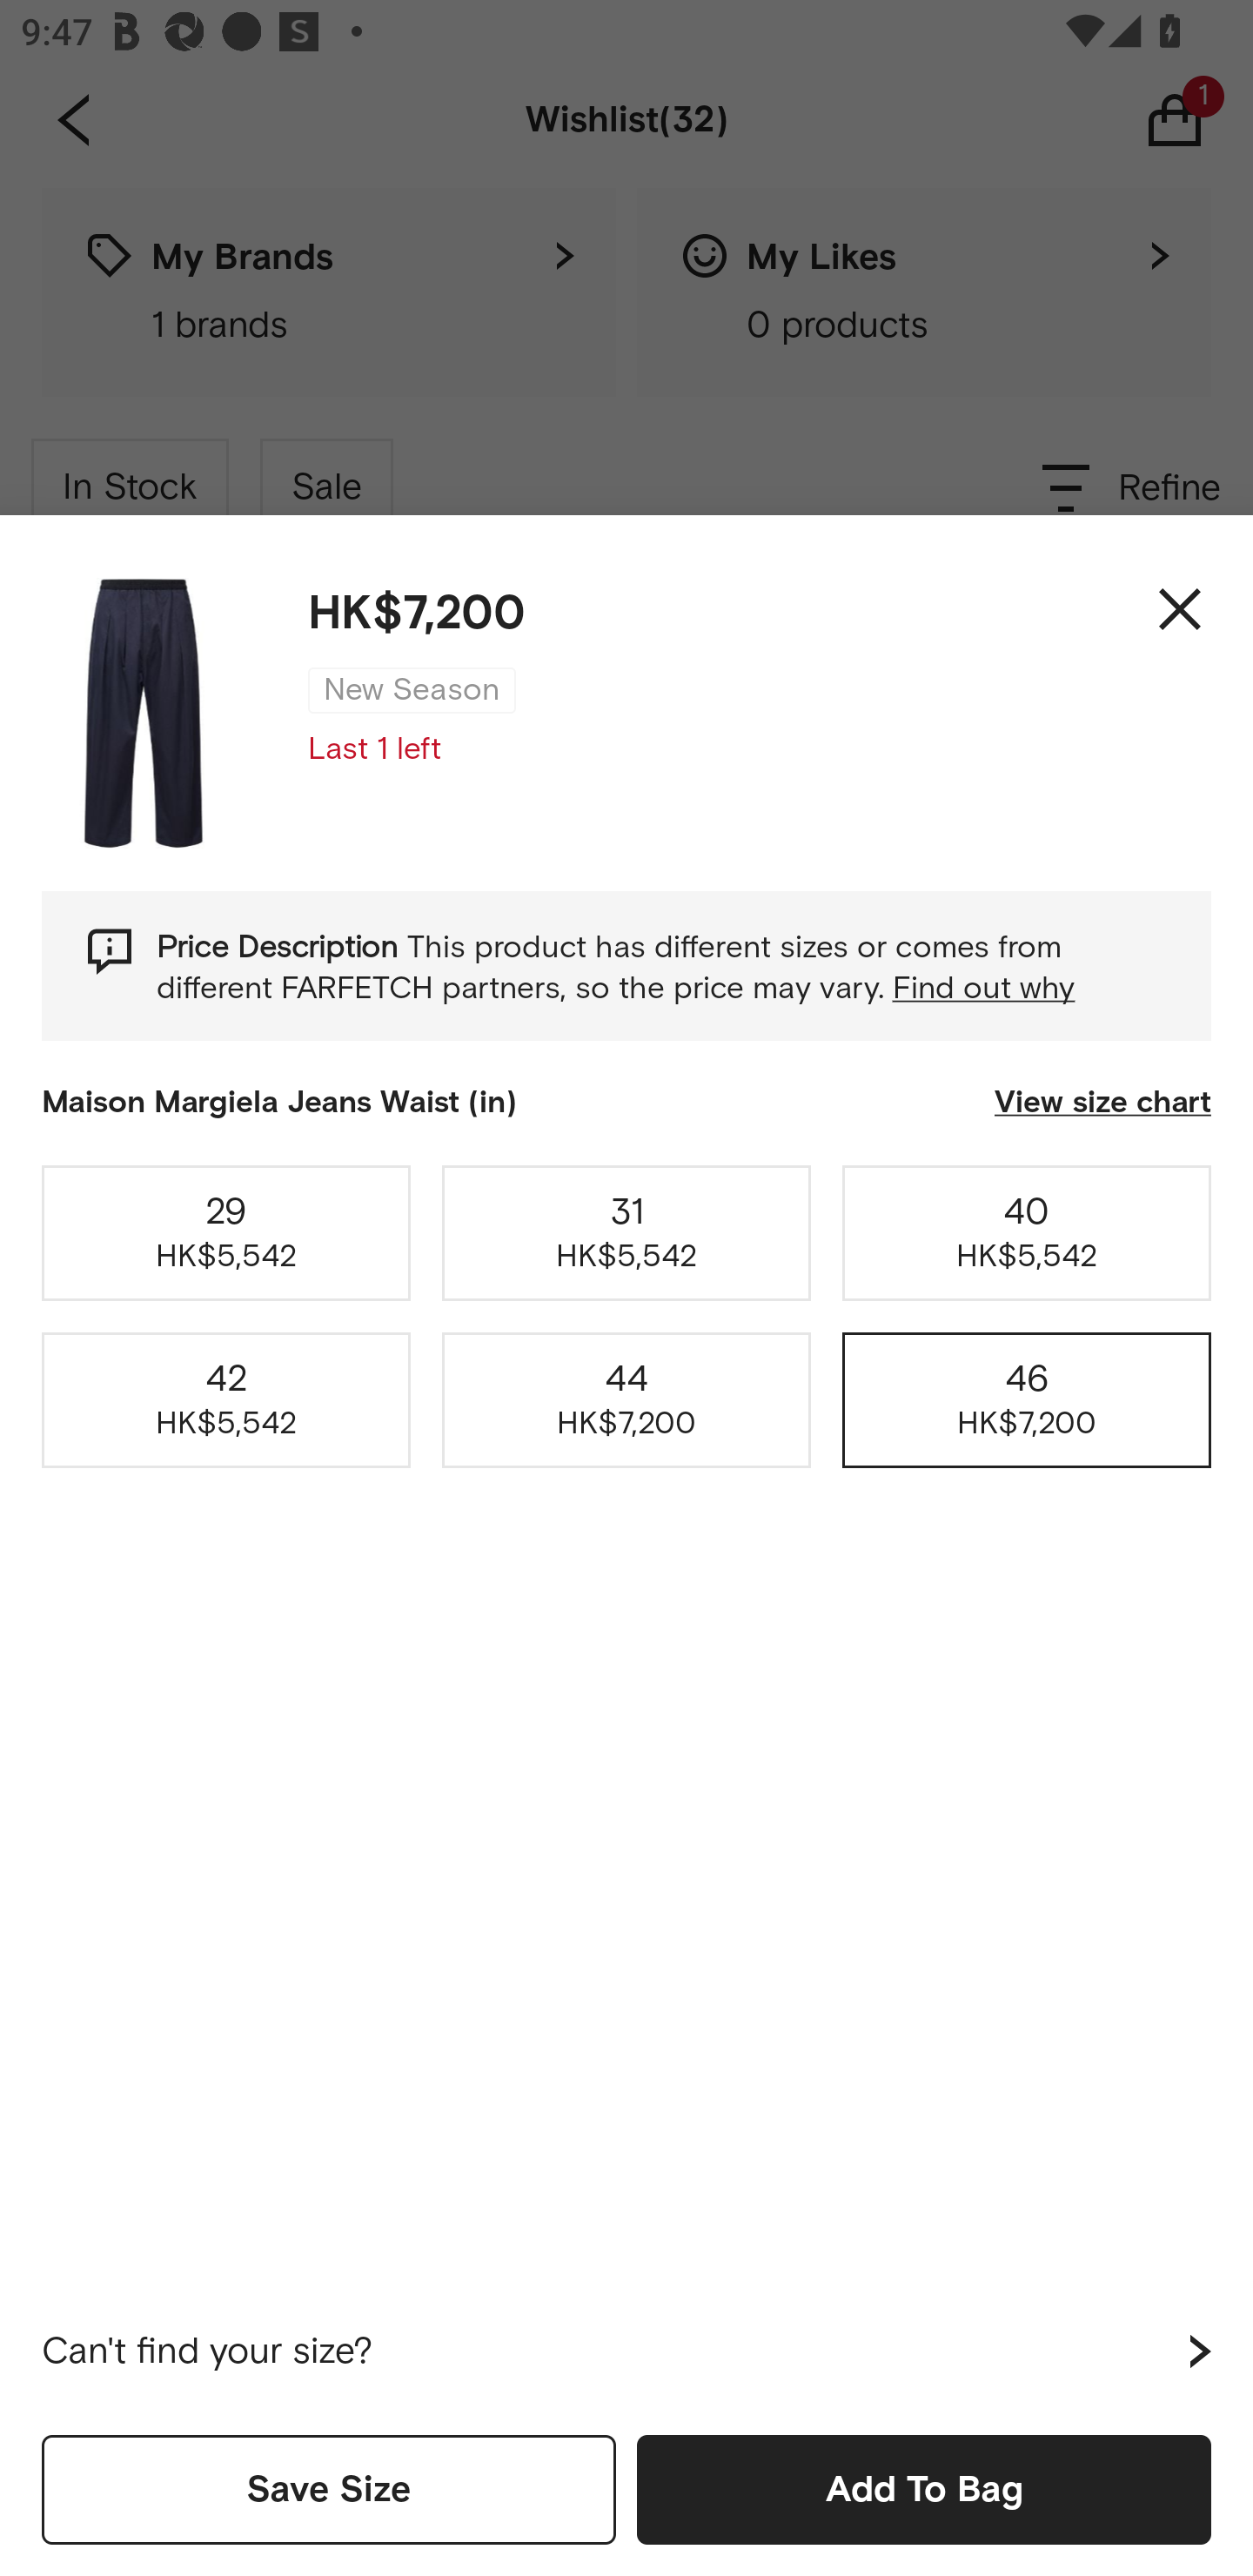 The width and height of the screenshot is (1253, 2576). What do you see at coordinates (626, 2351) in the screenshot?
I see `Can't find your size?` at bounding box center [626, 2351].